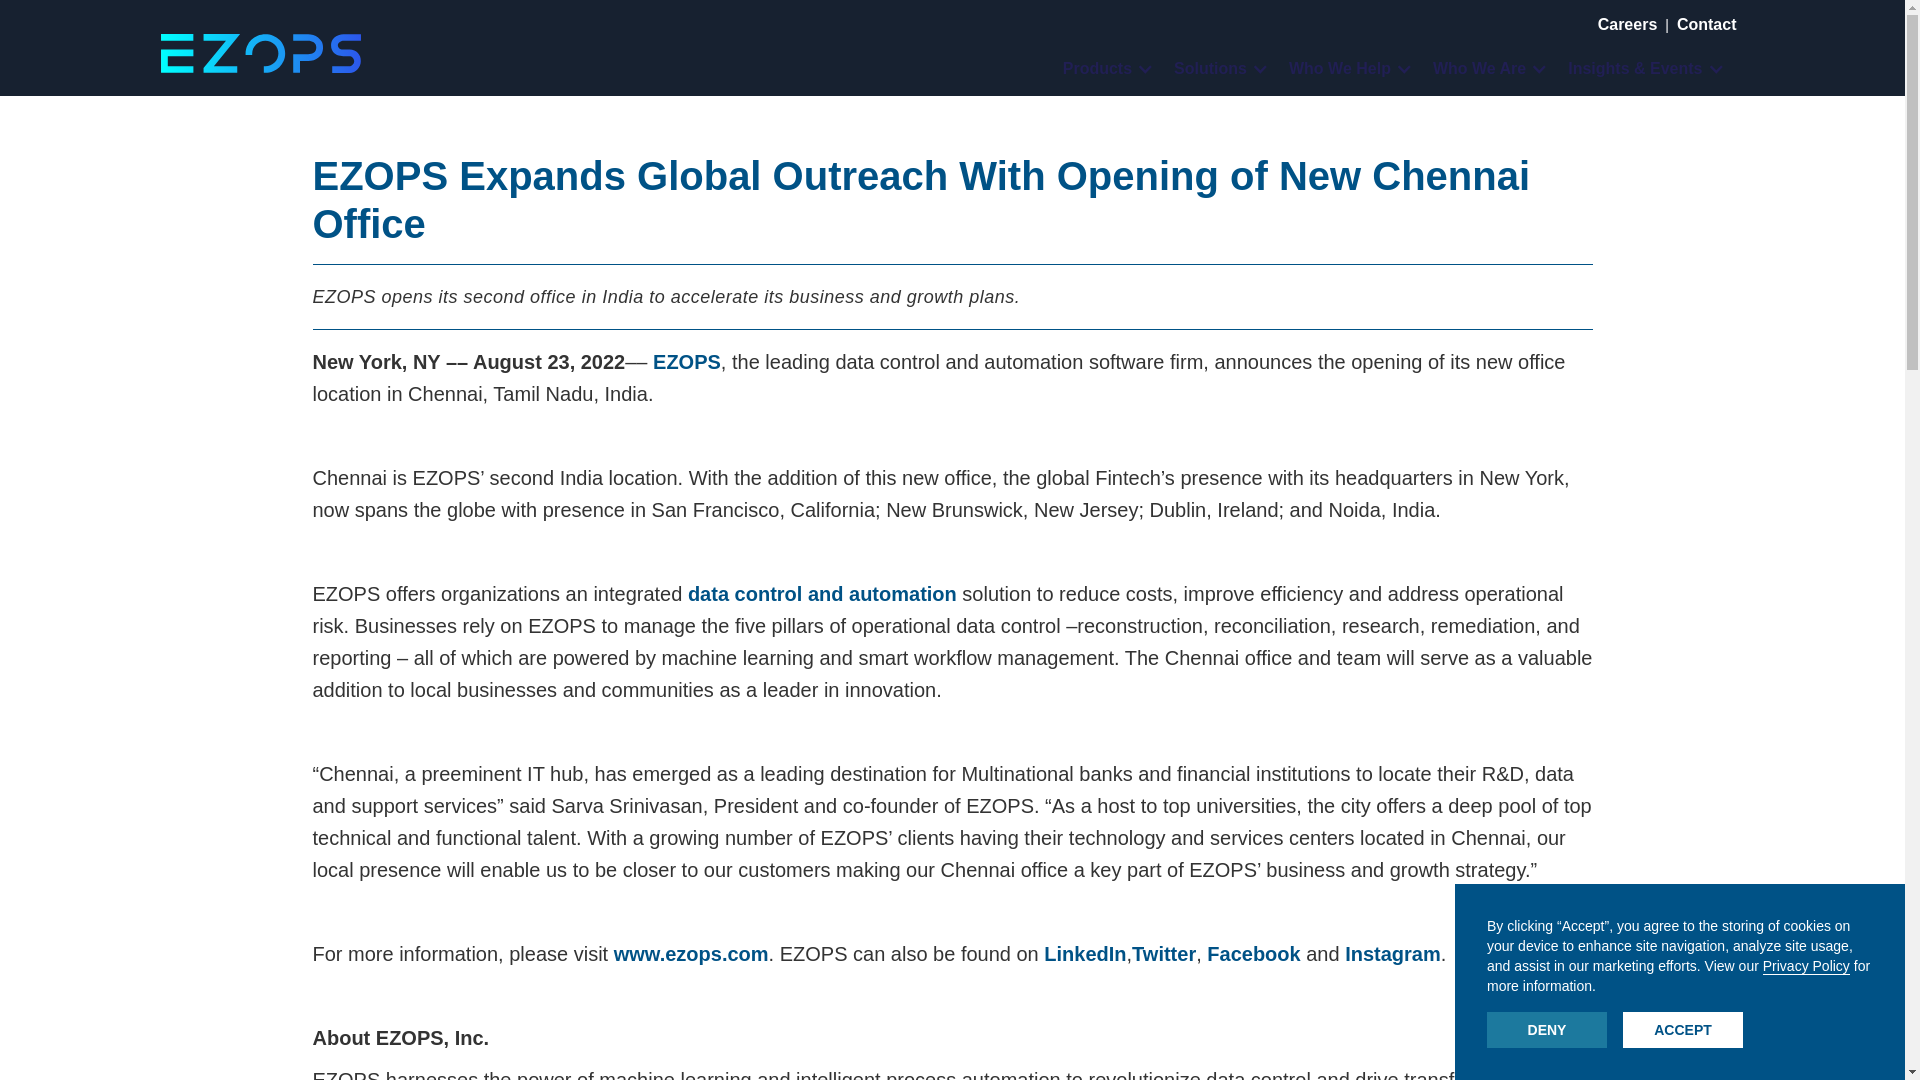 The width and height of the screenshot is (1920, 1080). I want to click on Instagram, so click(1393, 954).